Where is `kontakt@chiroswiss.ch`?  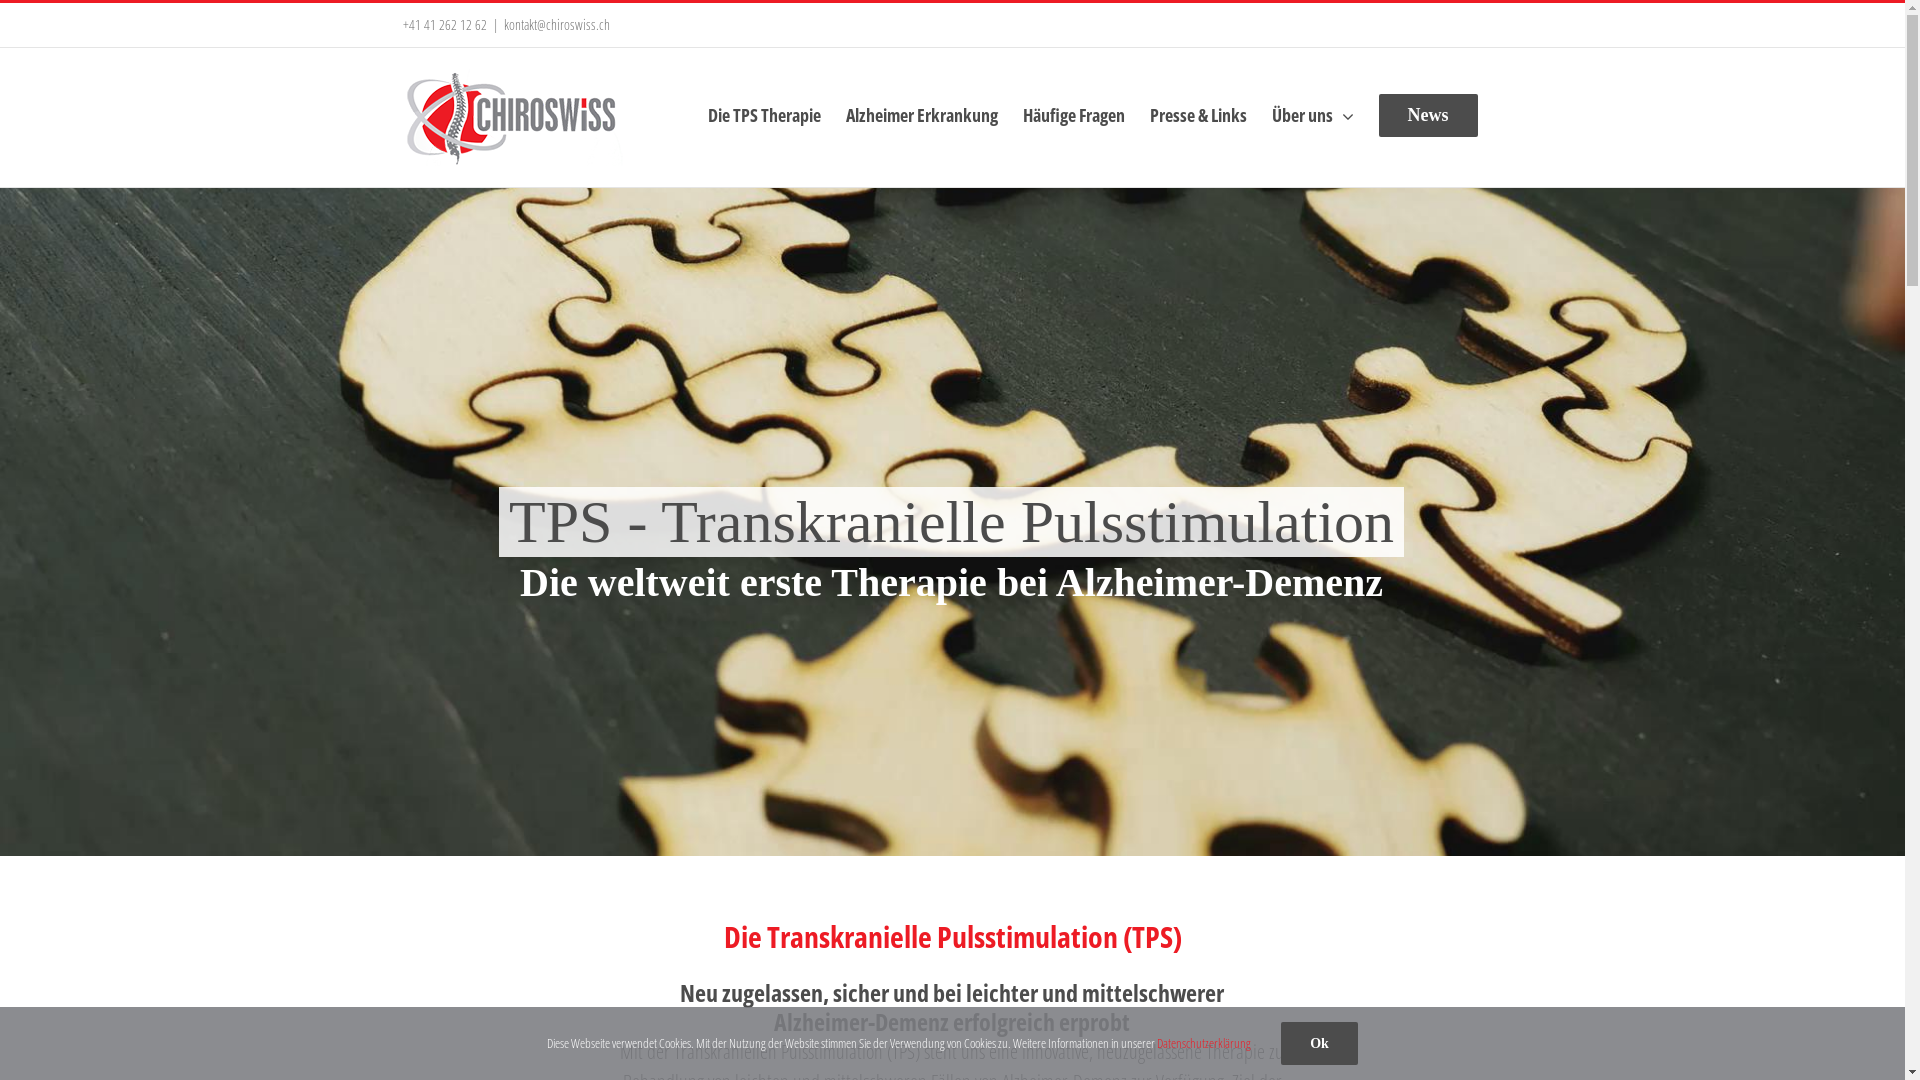
kontakt@chiroswiss.ch is located at coordinates (557, 24).